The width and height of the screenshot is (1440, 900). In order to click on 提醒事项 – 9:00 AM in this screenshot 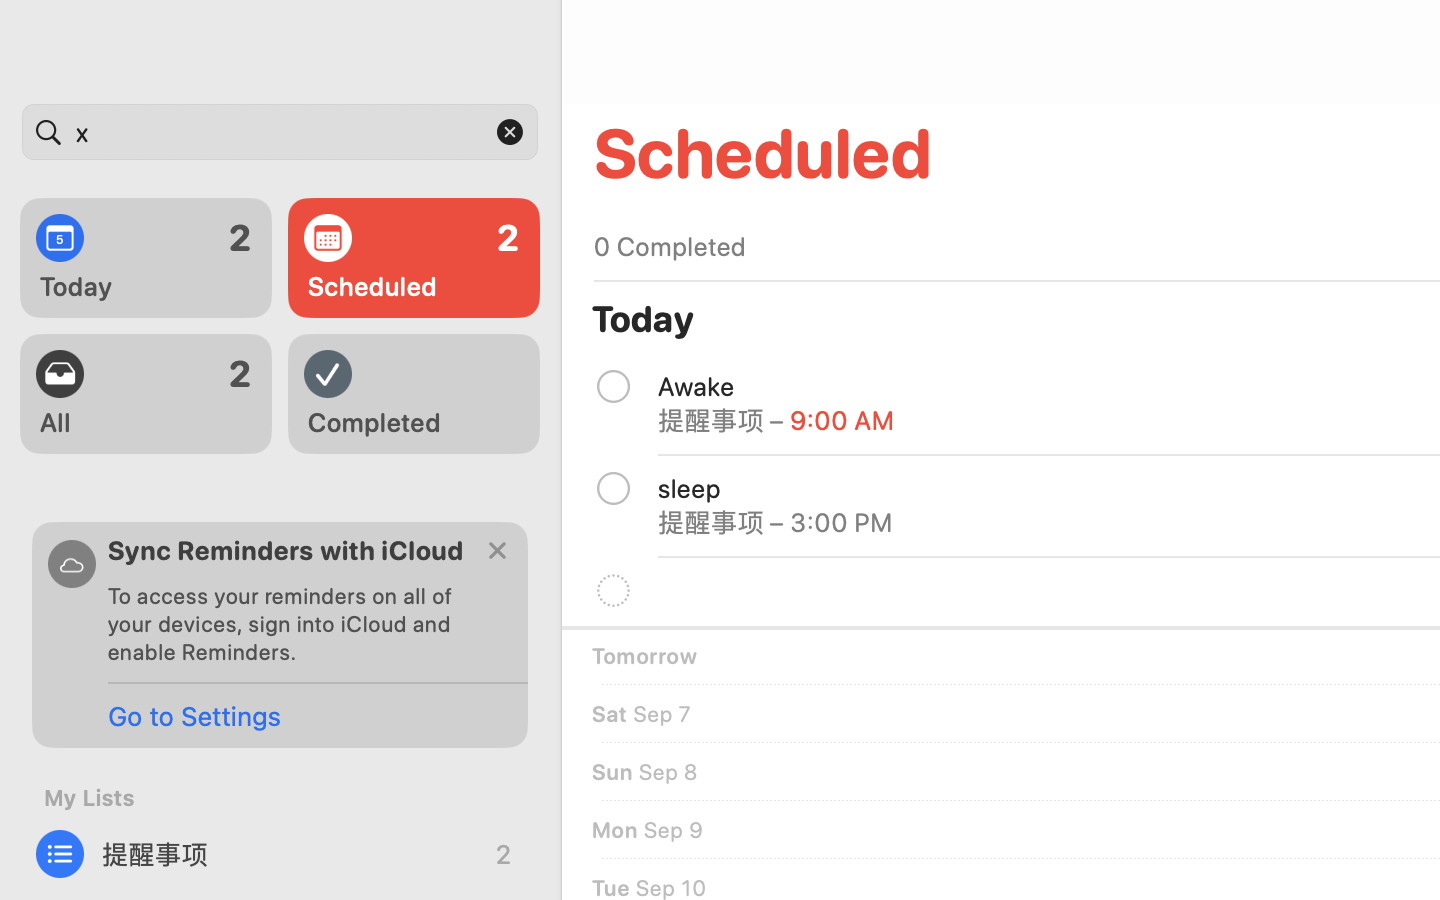, I will do `click(776, 420)`.